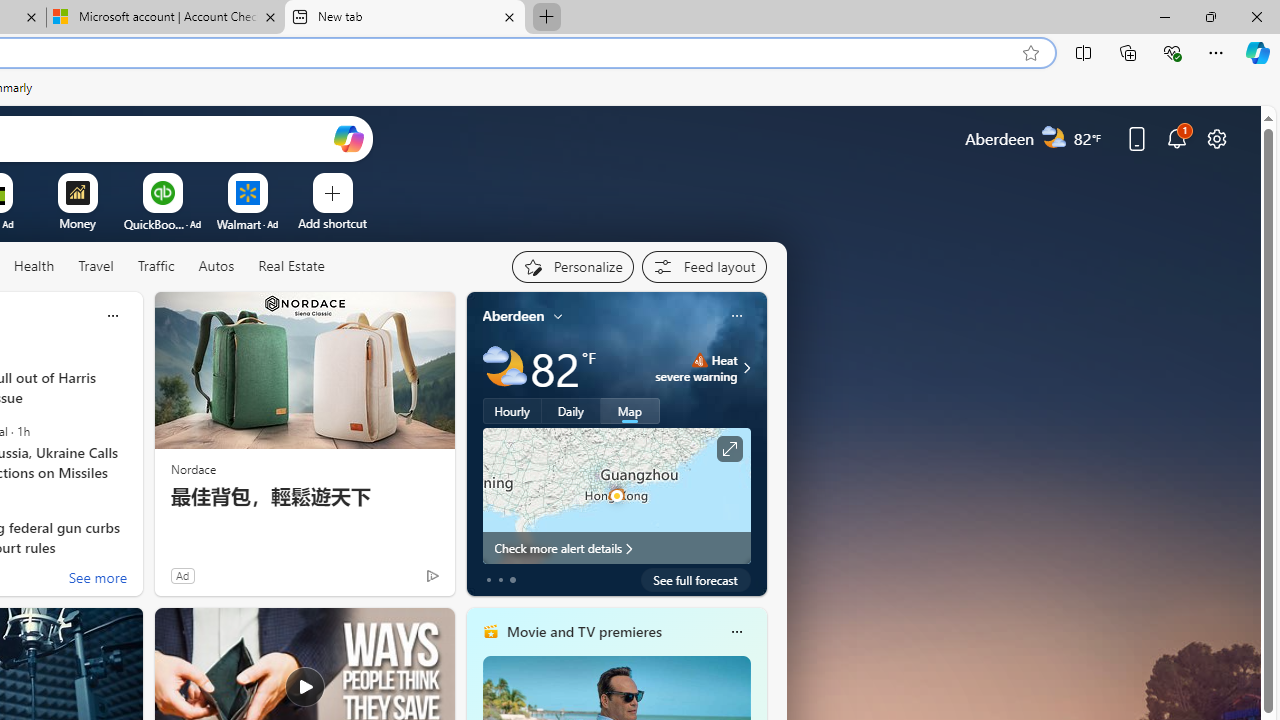 This screenshot has width=1280, height=720. I want to click on Feed settings, so click(704, 266).